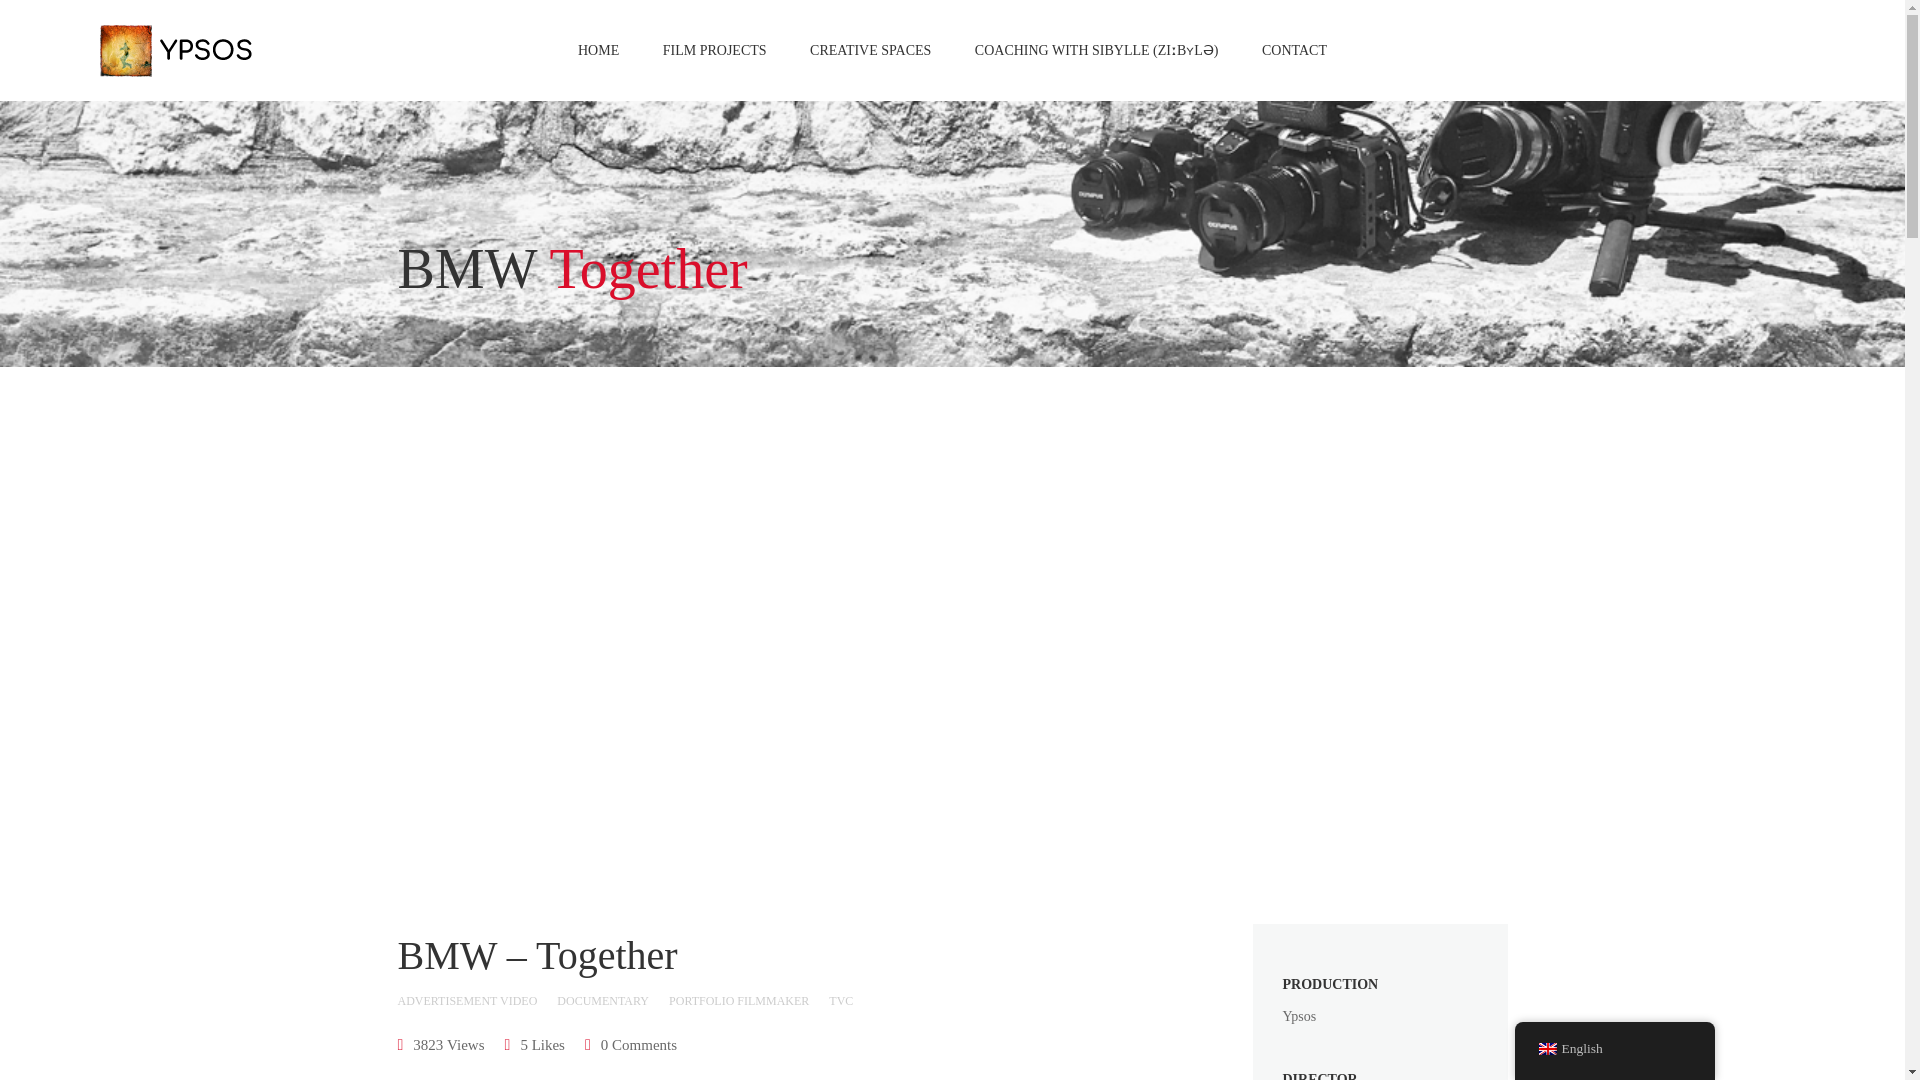  I want to click on 5 Likes, so click(534, 1044).